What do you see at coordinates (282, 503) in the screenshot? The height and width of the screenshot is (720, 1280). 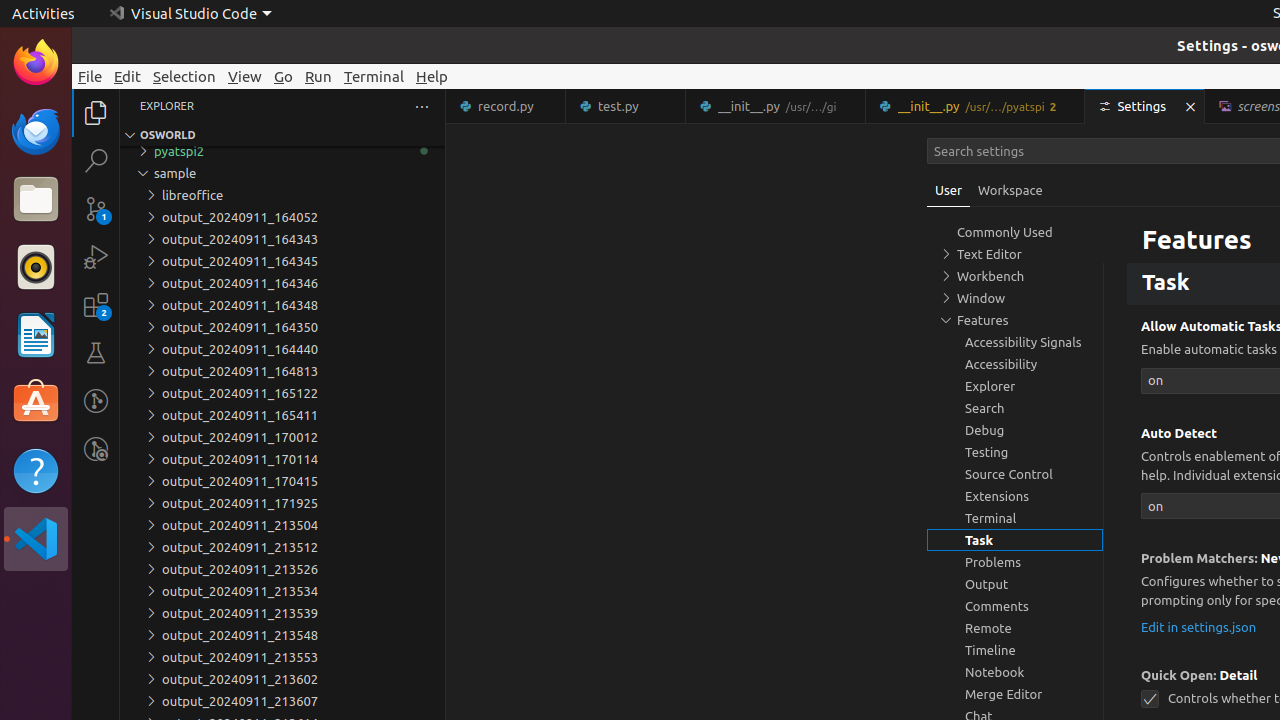 I see `output_20240911_171925` at bounding box center [282, 503].